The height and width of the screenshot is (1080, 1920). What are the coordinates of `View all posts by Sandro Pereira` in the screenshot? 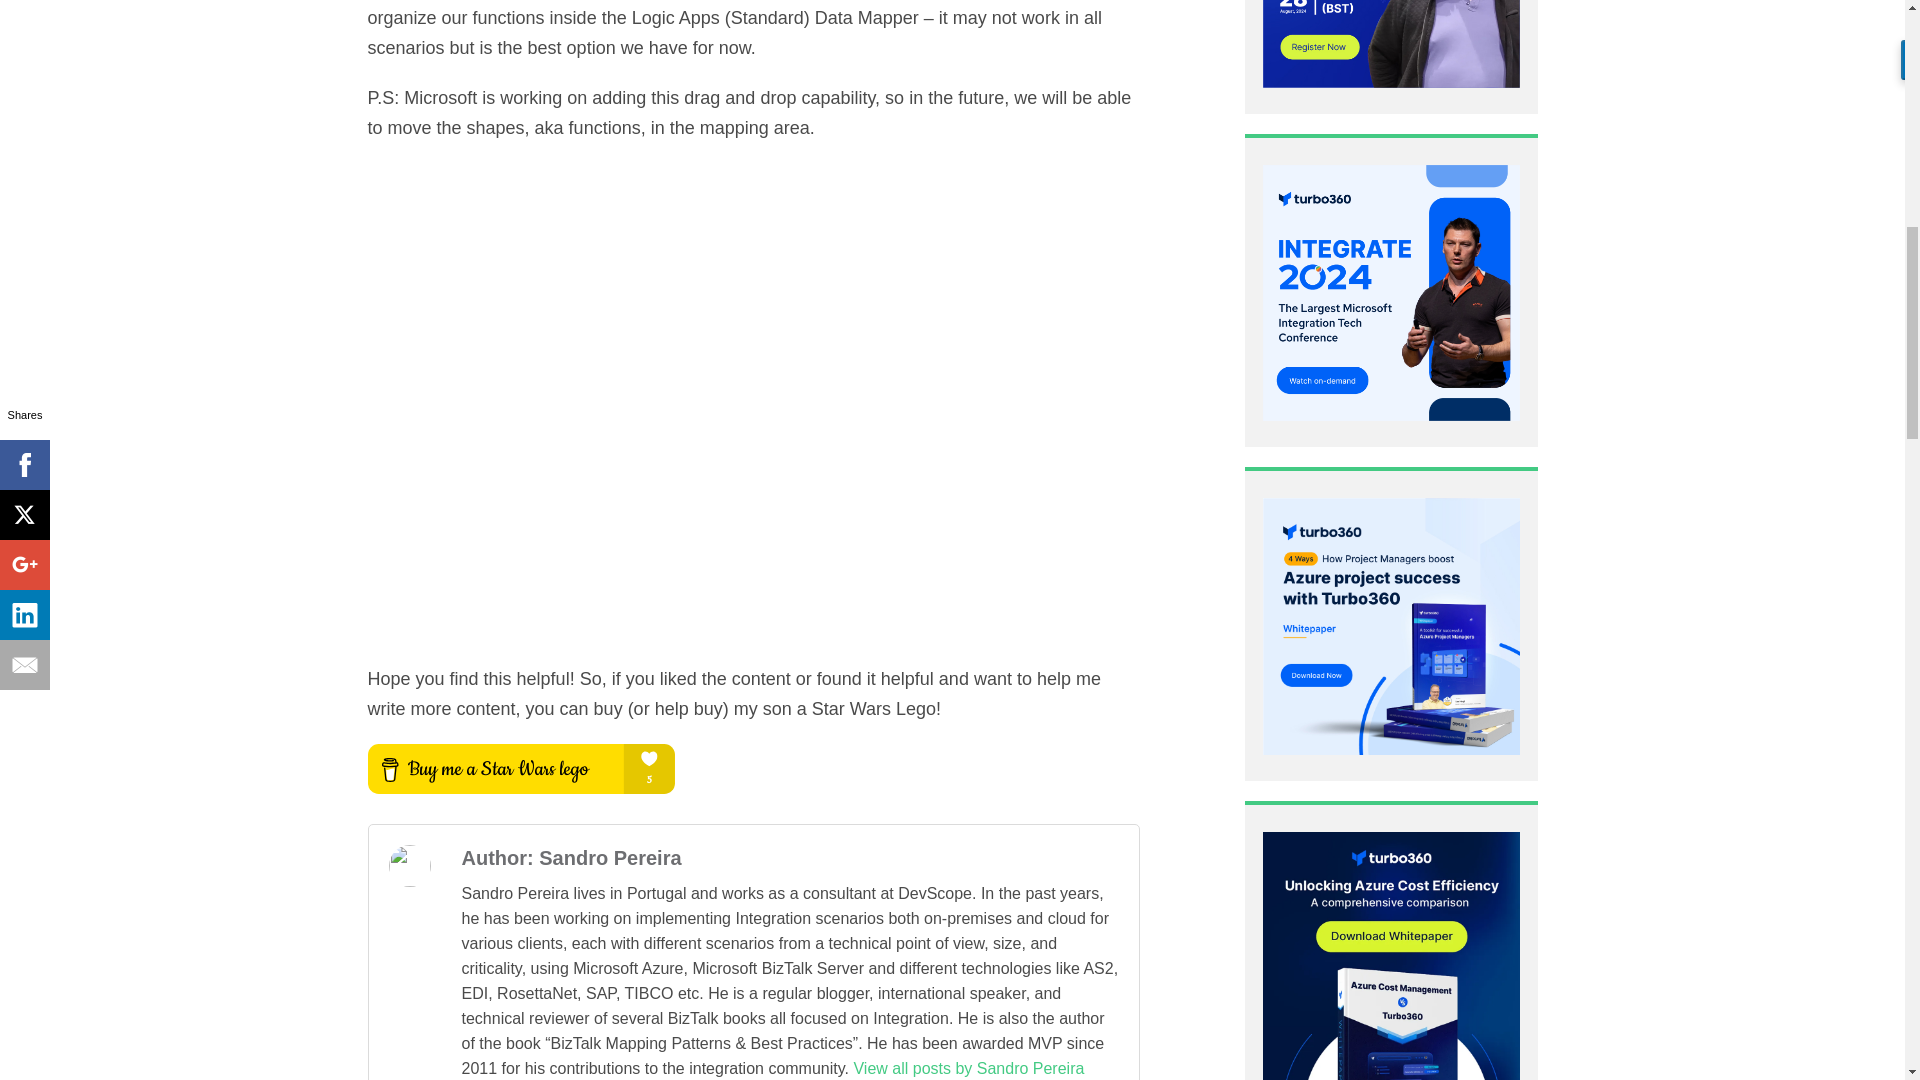 It's located at (968, 1068).